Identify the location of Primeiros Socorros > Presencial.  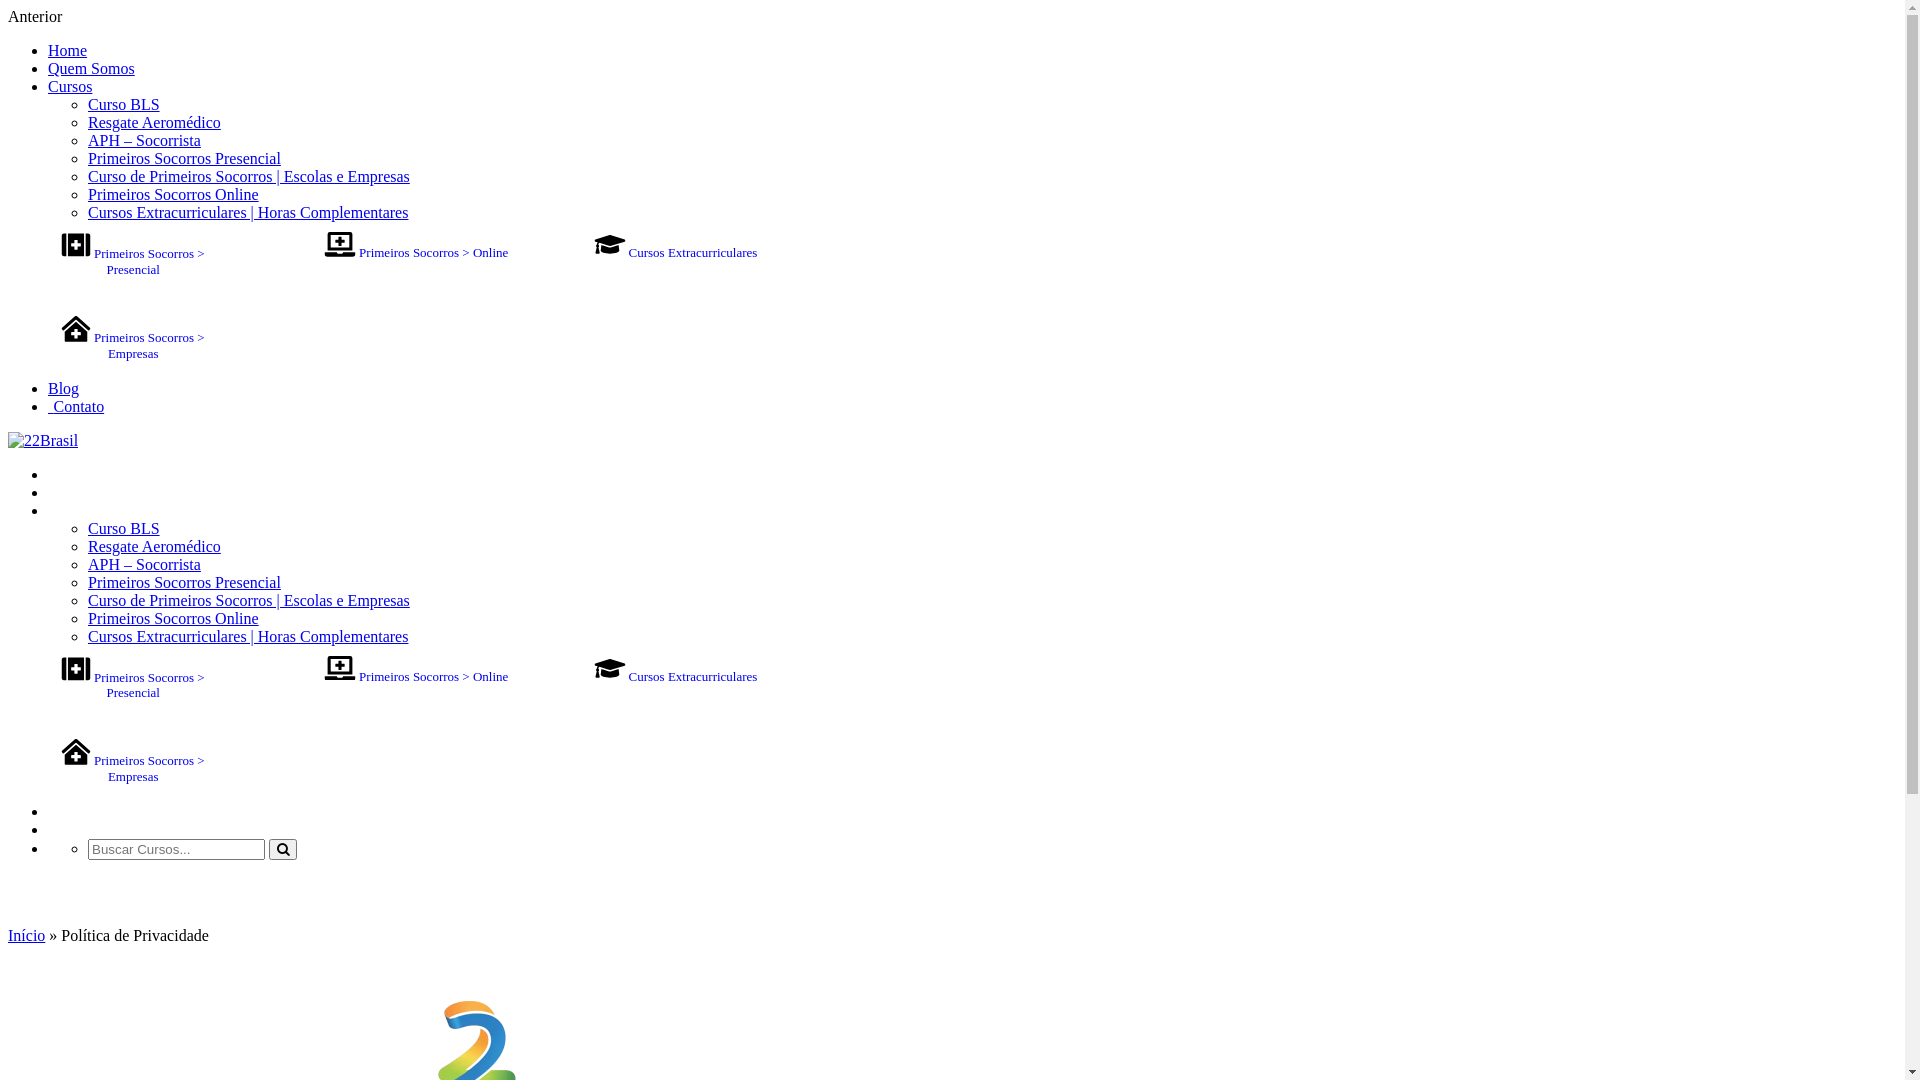
(134, 262).